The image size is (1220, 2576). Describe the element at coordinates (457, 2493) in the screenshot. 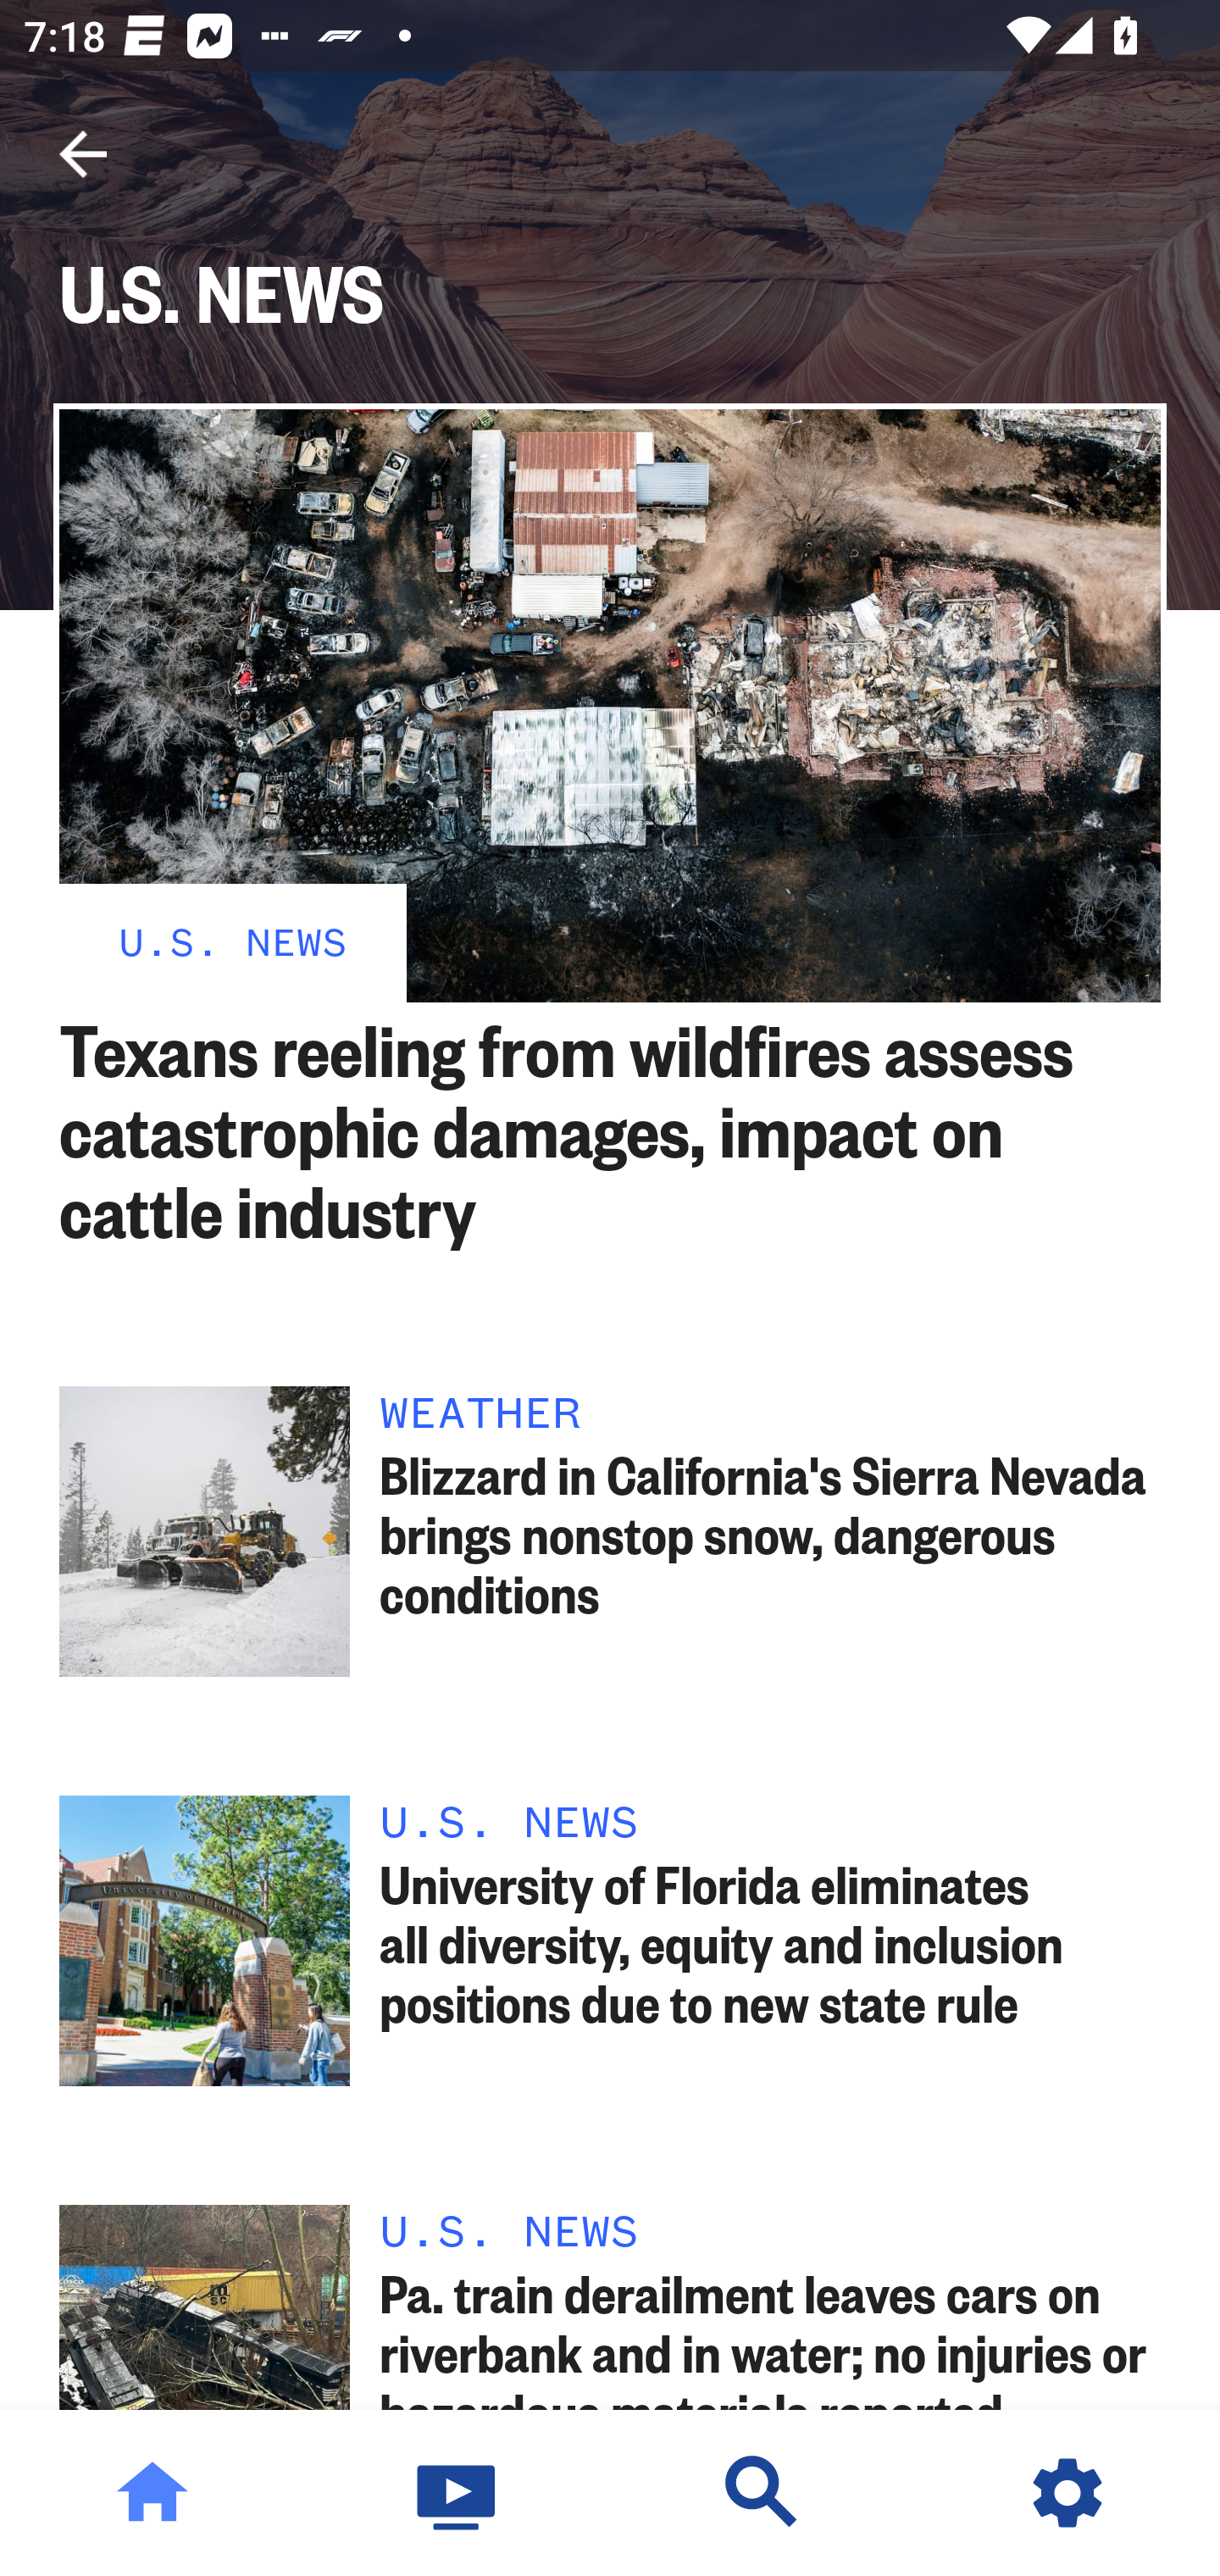

I see `Watch` at that location.